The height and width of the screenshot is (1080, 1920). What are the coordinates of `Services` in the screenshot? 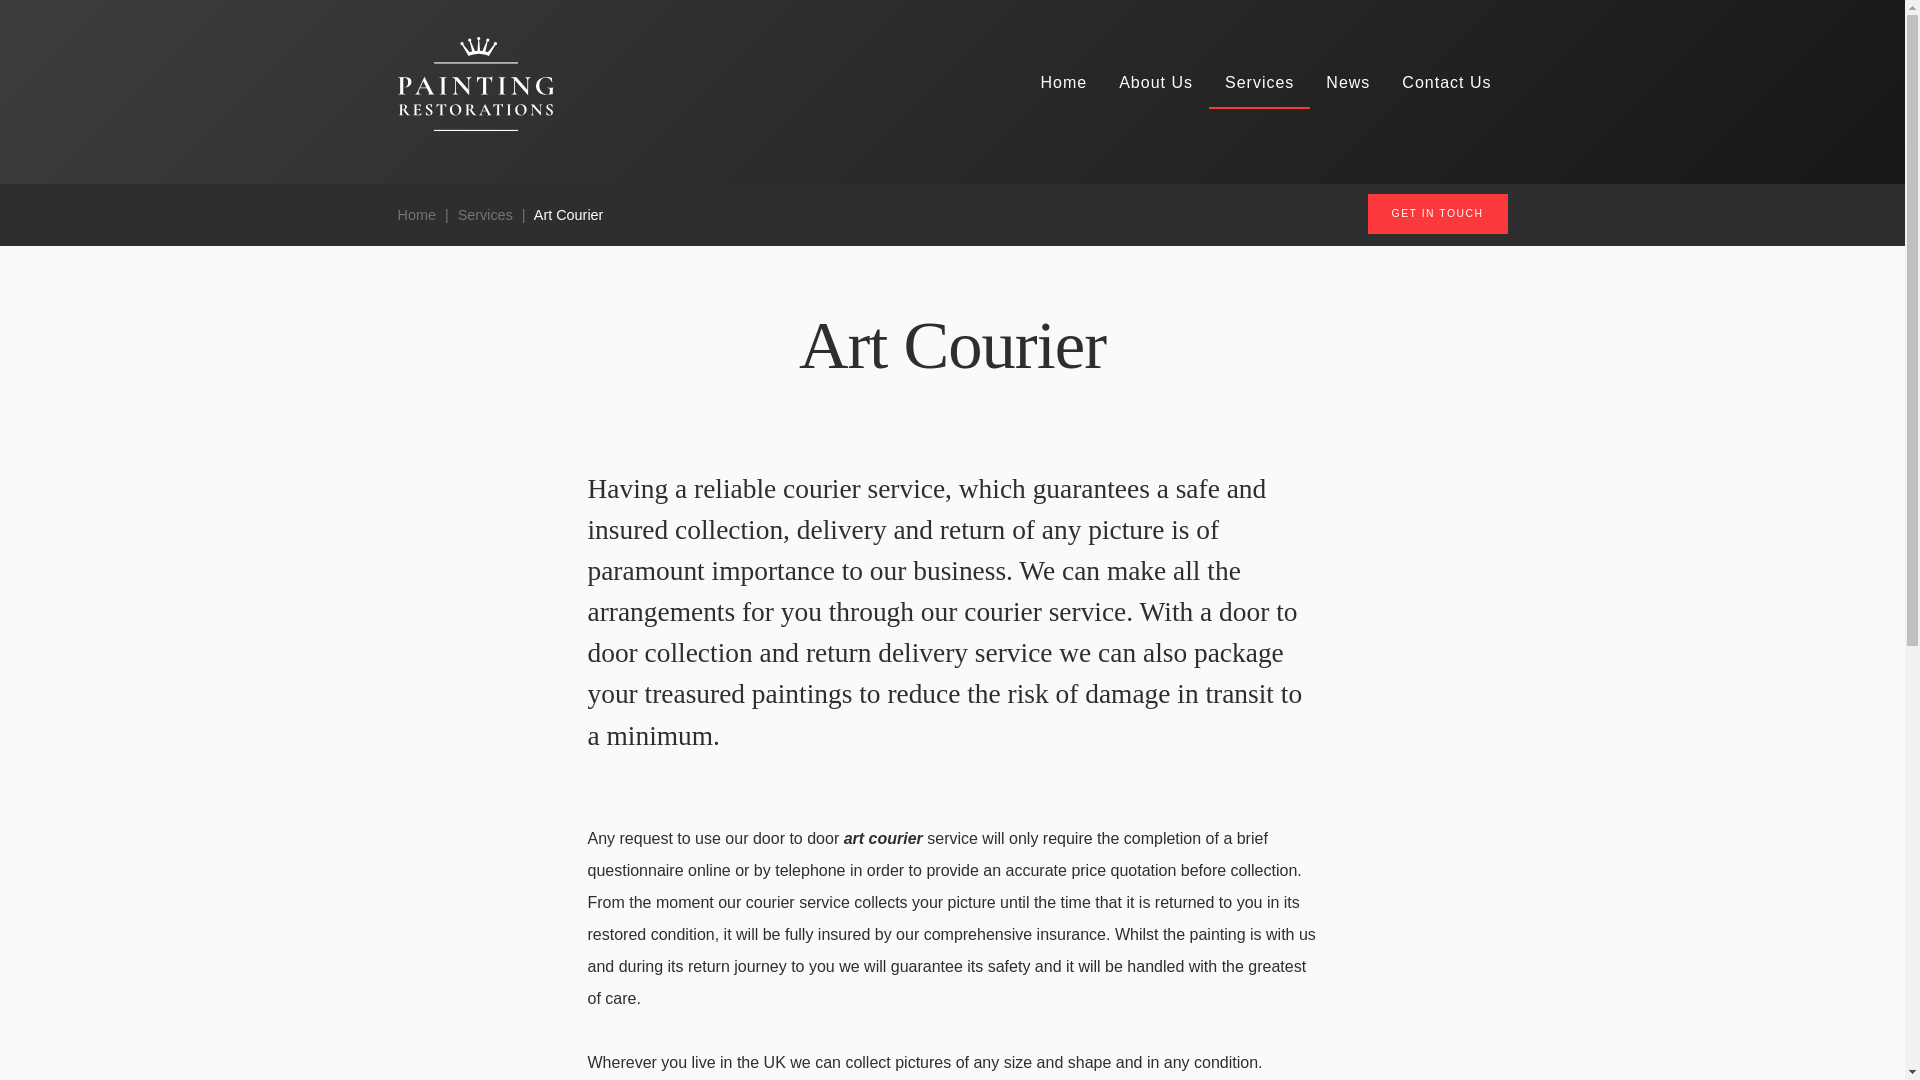 It's located at (485, 214).